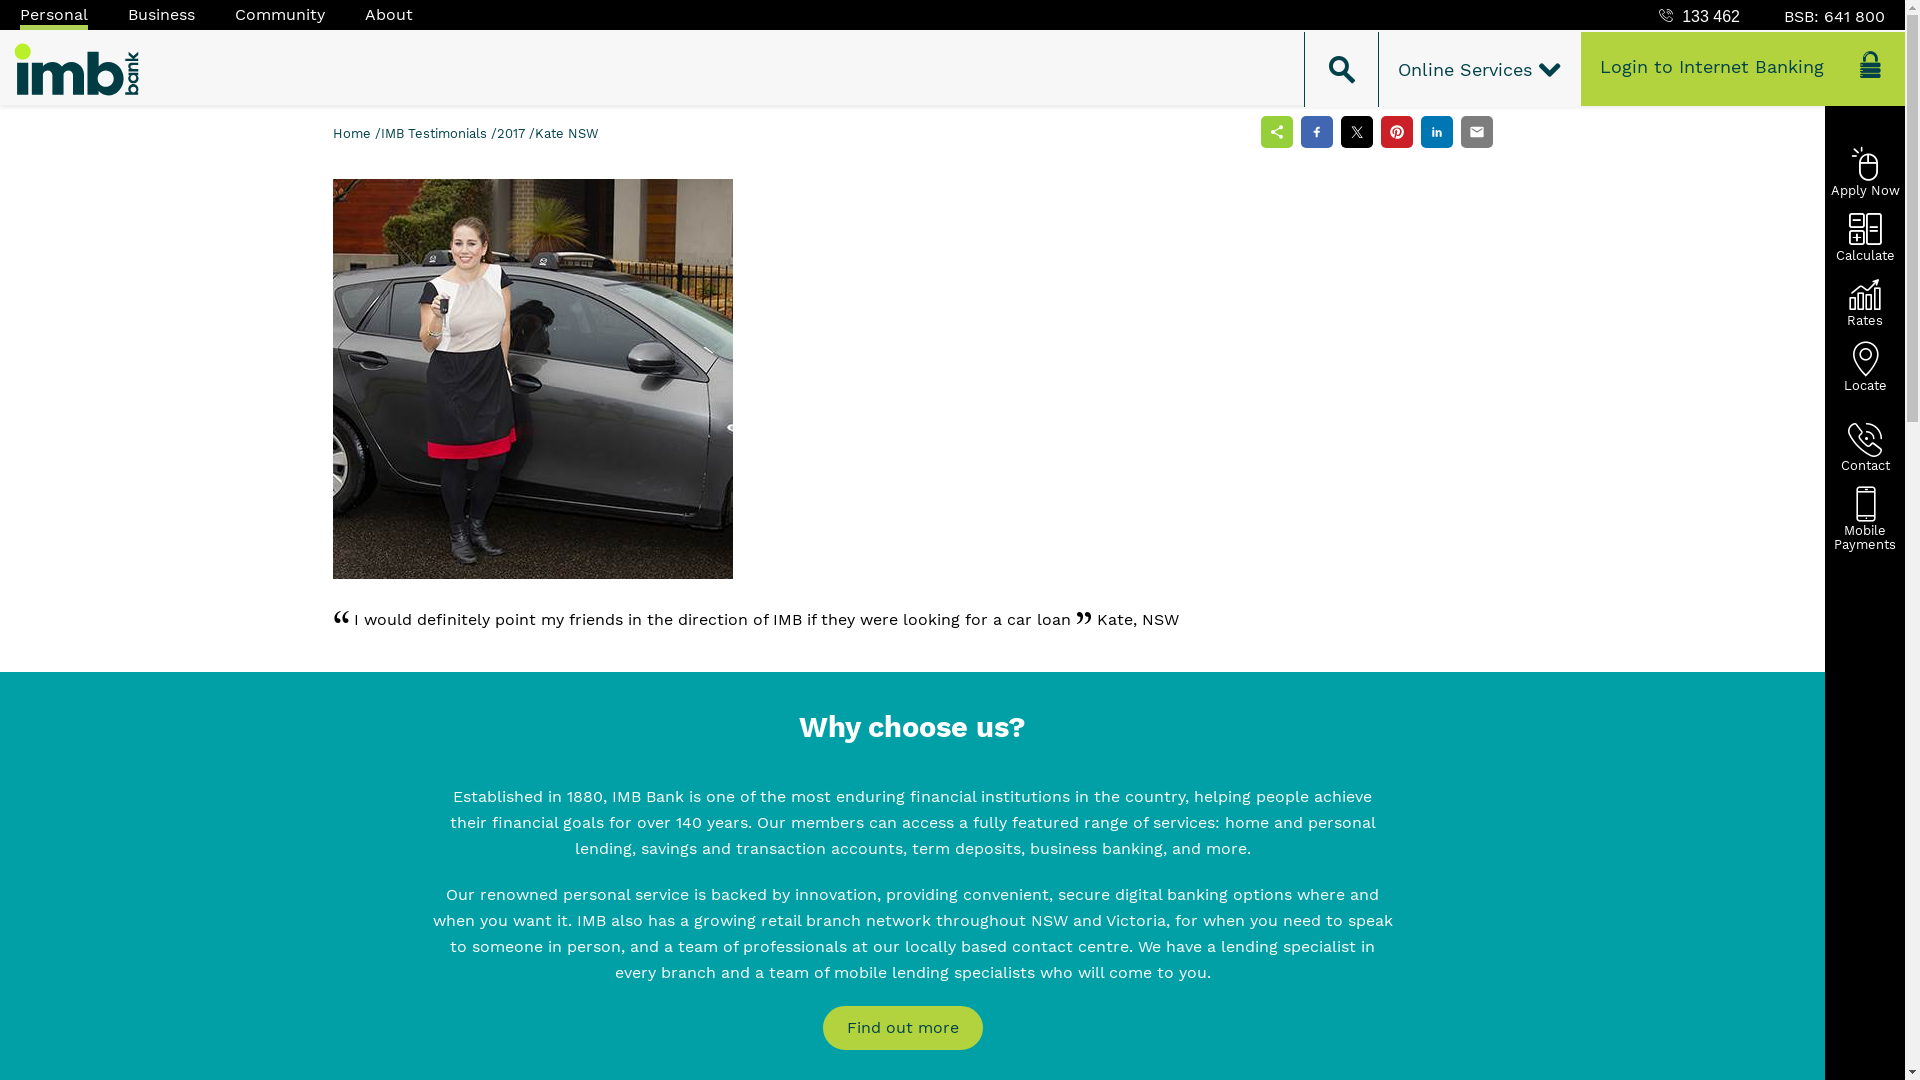 The width and height of the screenshot is (1920, 1080). Describe the element at coordinates (54, 14) in the screenshot. I see `Personal` at that location.